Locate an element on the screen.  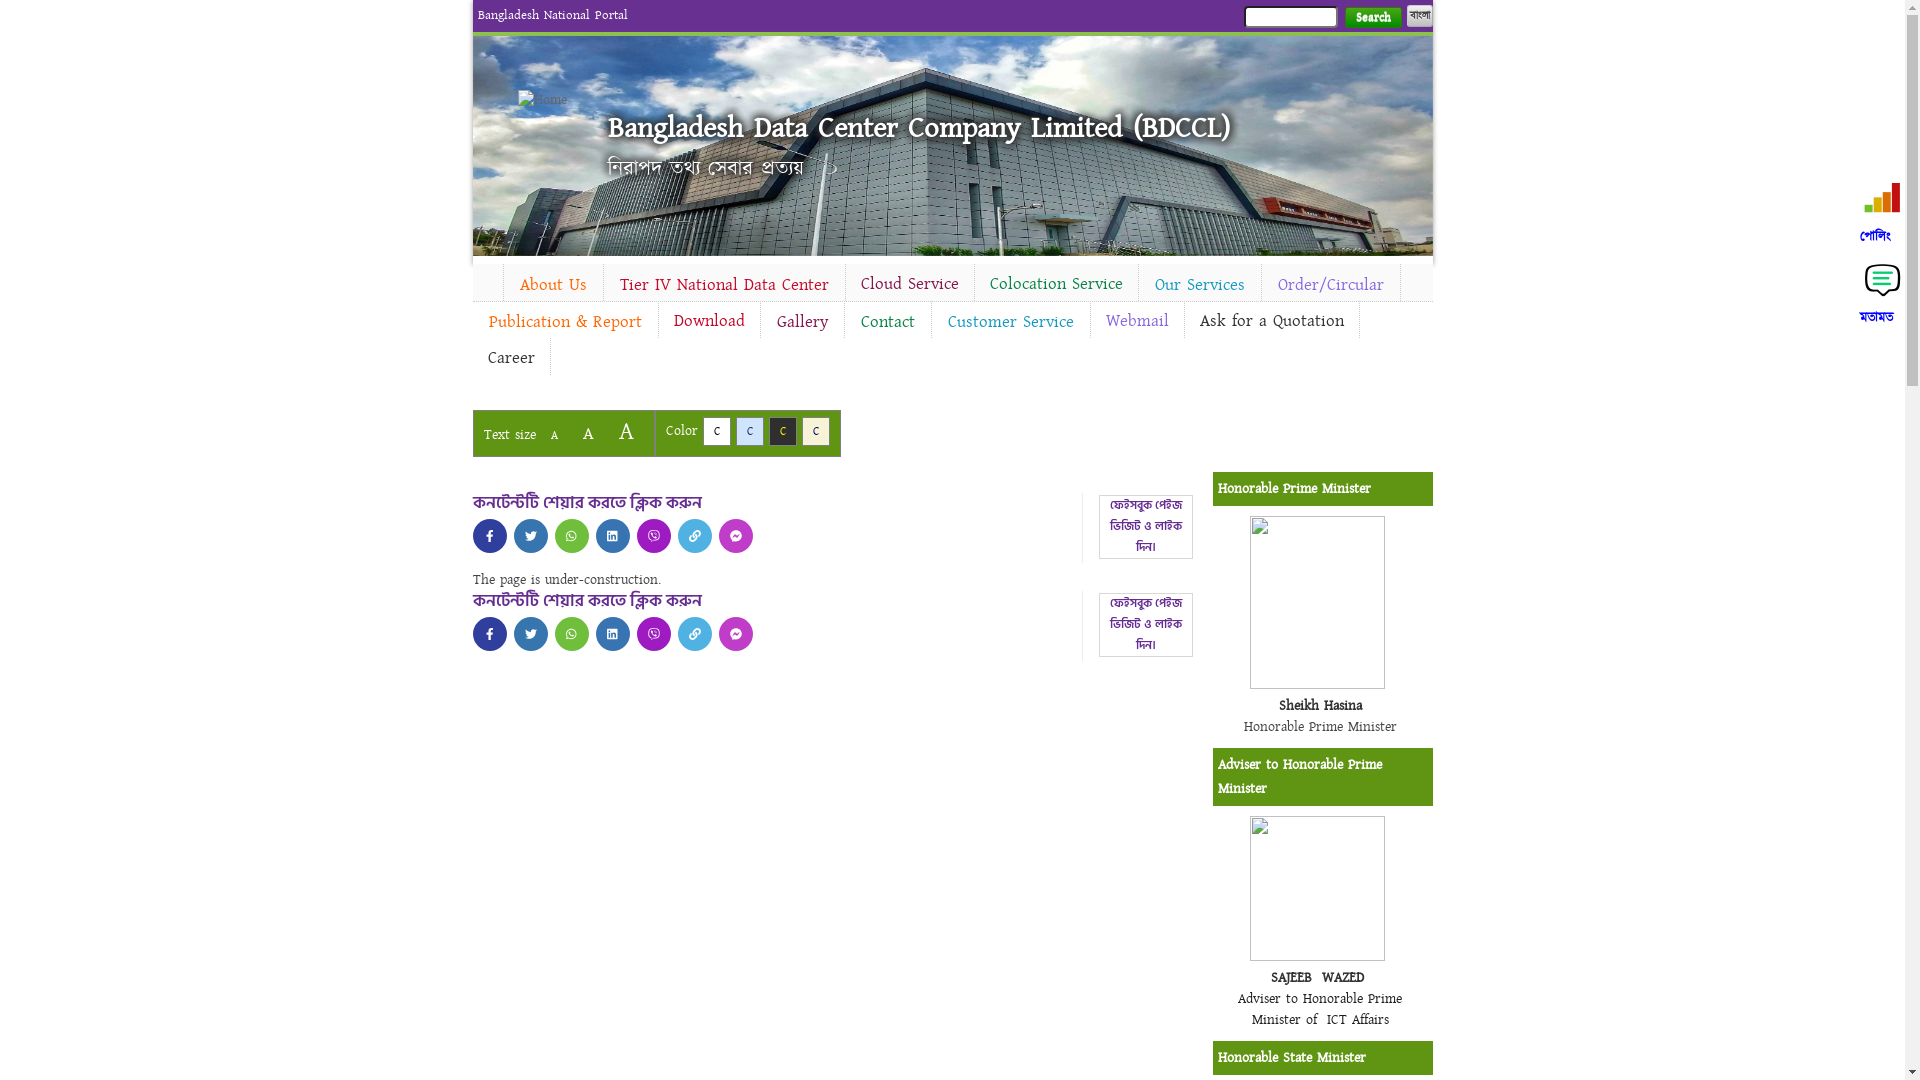
About Us is located at coordinates (554, 285).